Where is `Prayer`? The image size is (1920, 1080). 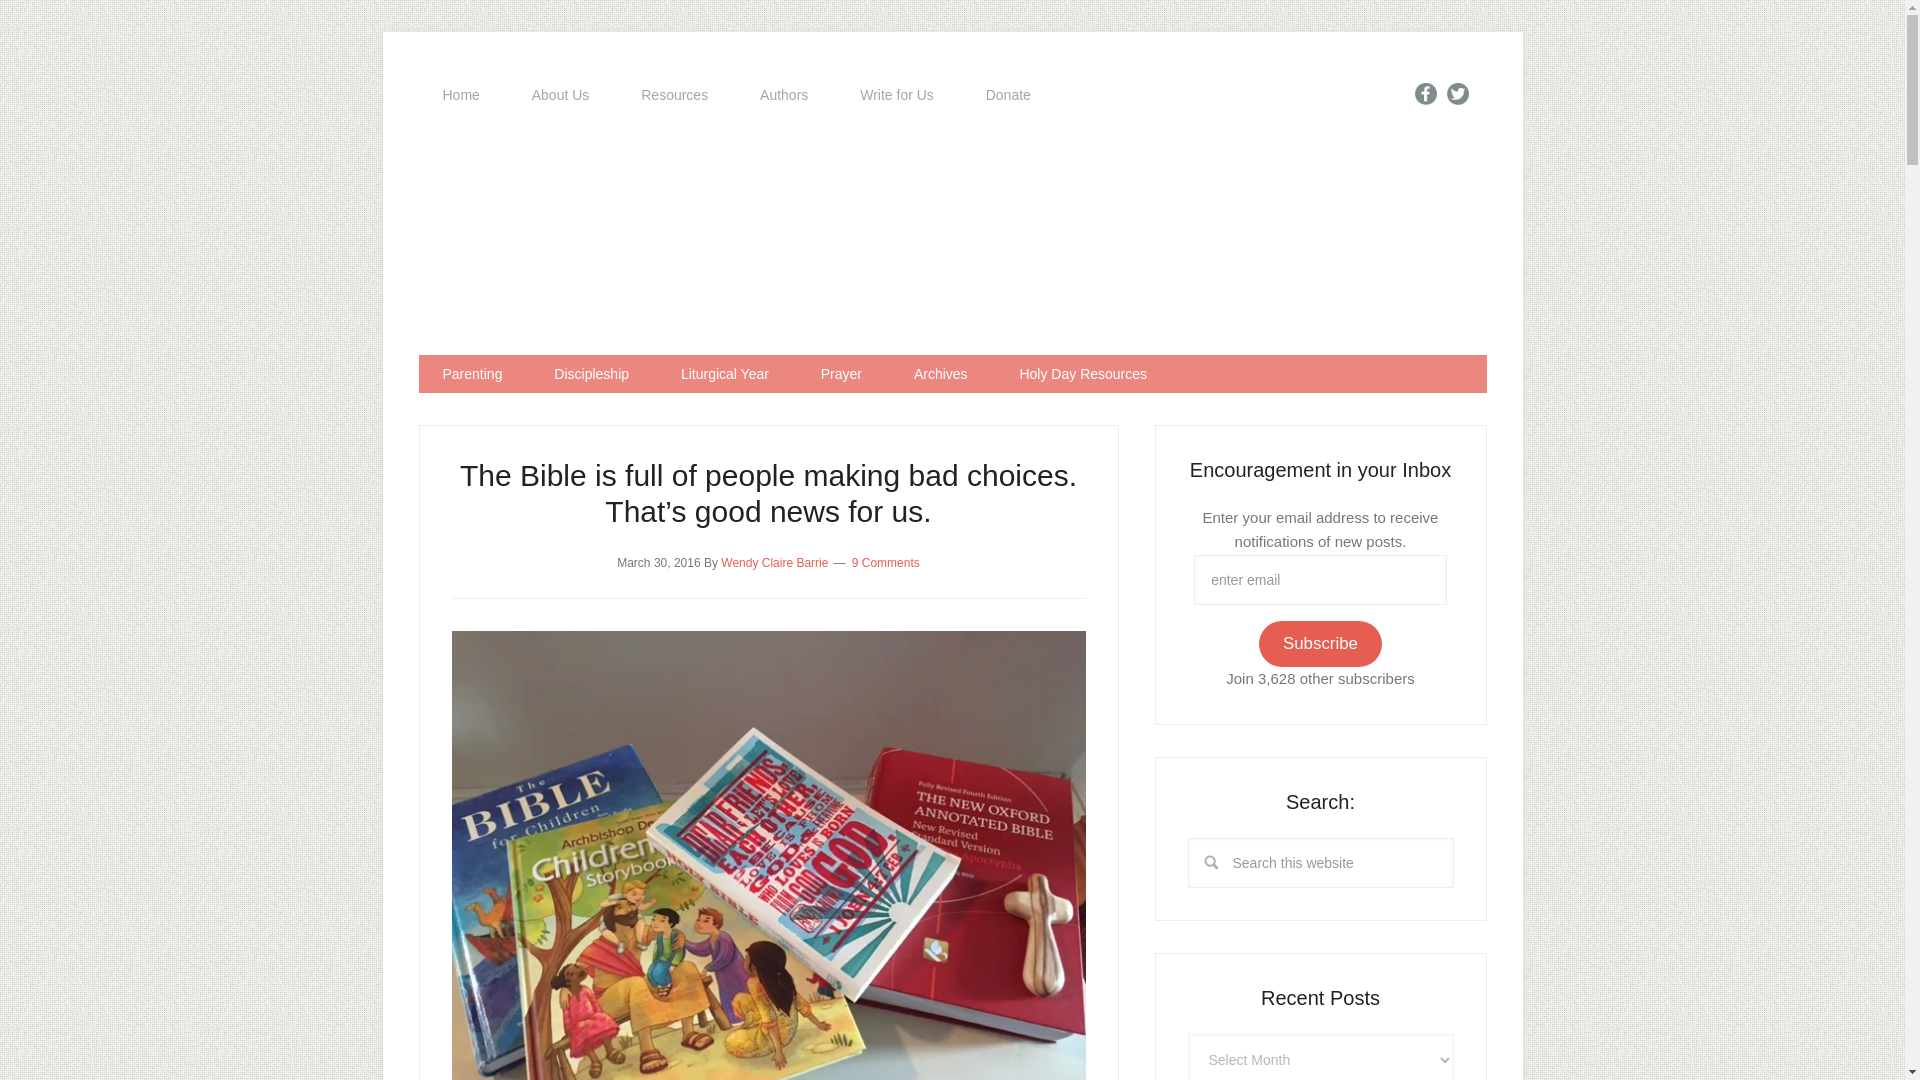 Prayer is located at coordinates (840, 374).